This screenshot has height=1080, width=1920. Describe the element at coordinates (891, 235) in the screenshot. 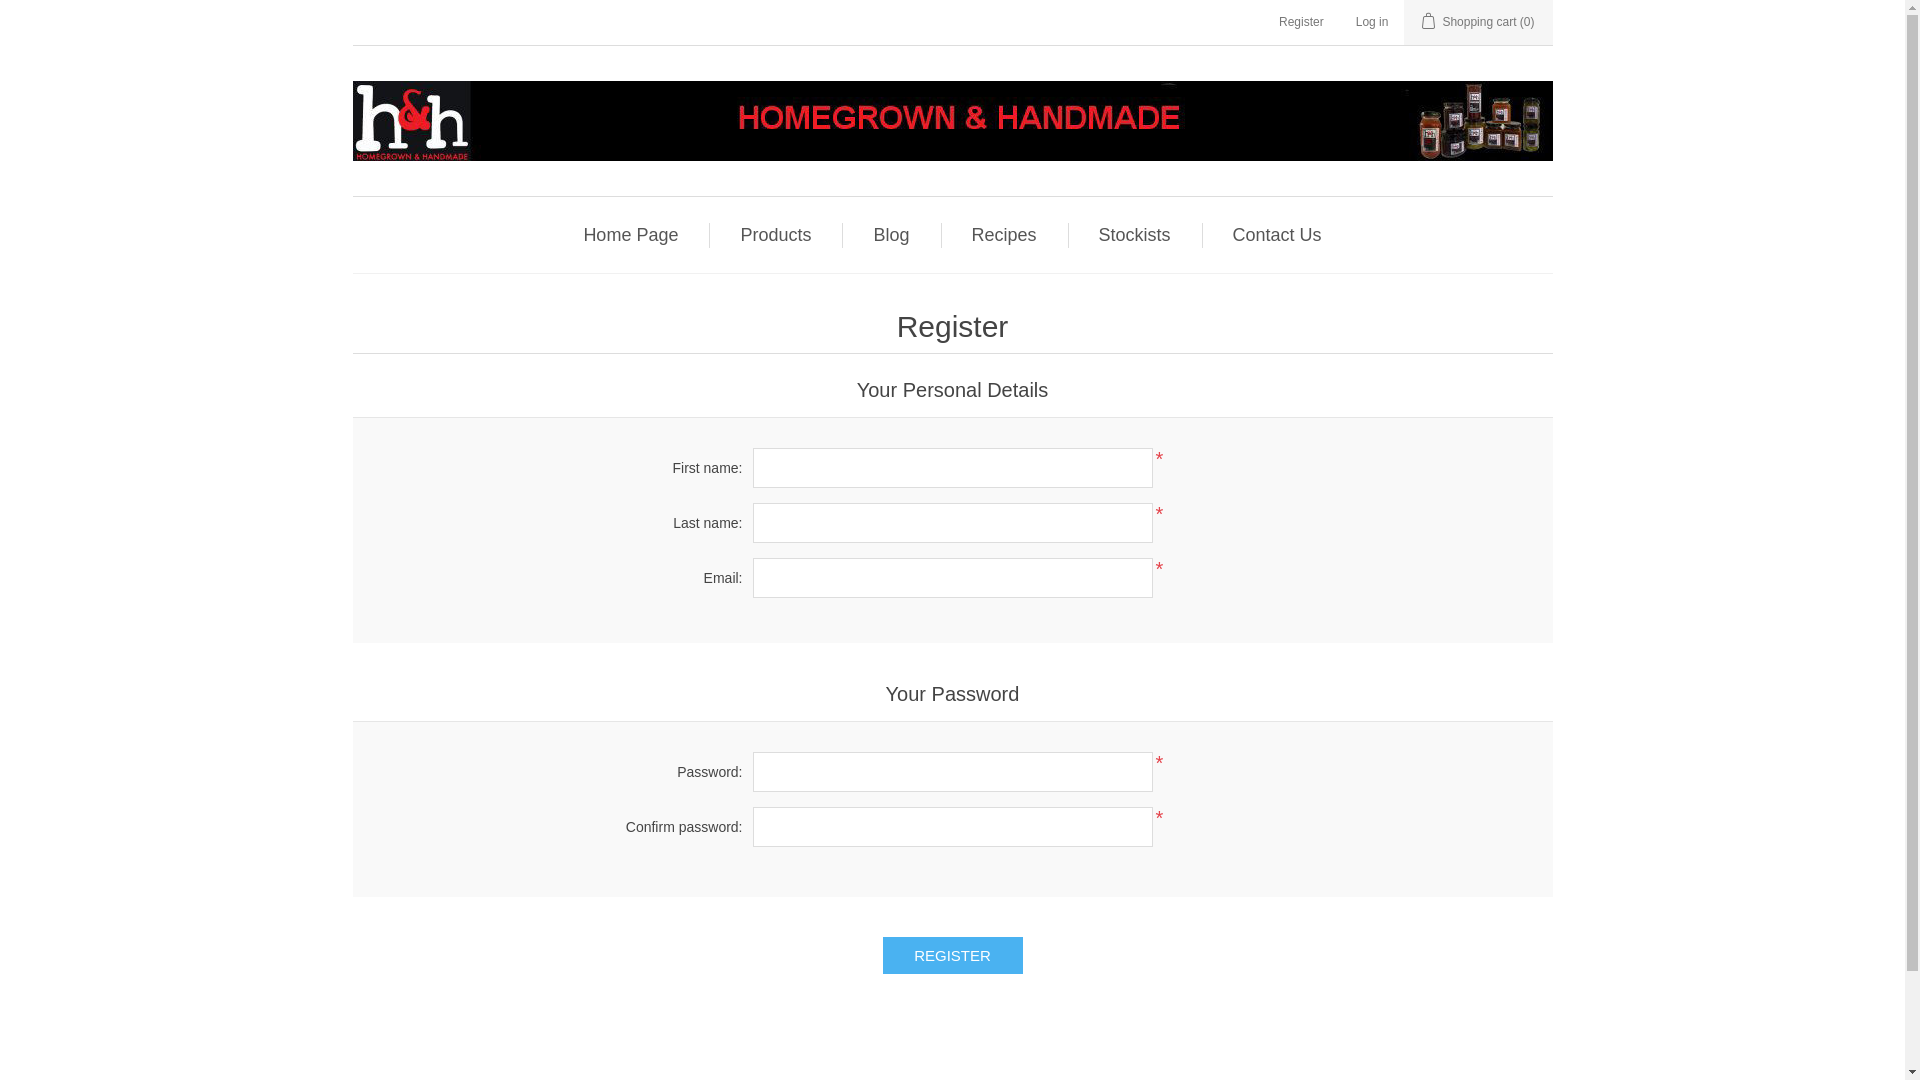

I see `Blog` at that location.